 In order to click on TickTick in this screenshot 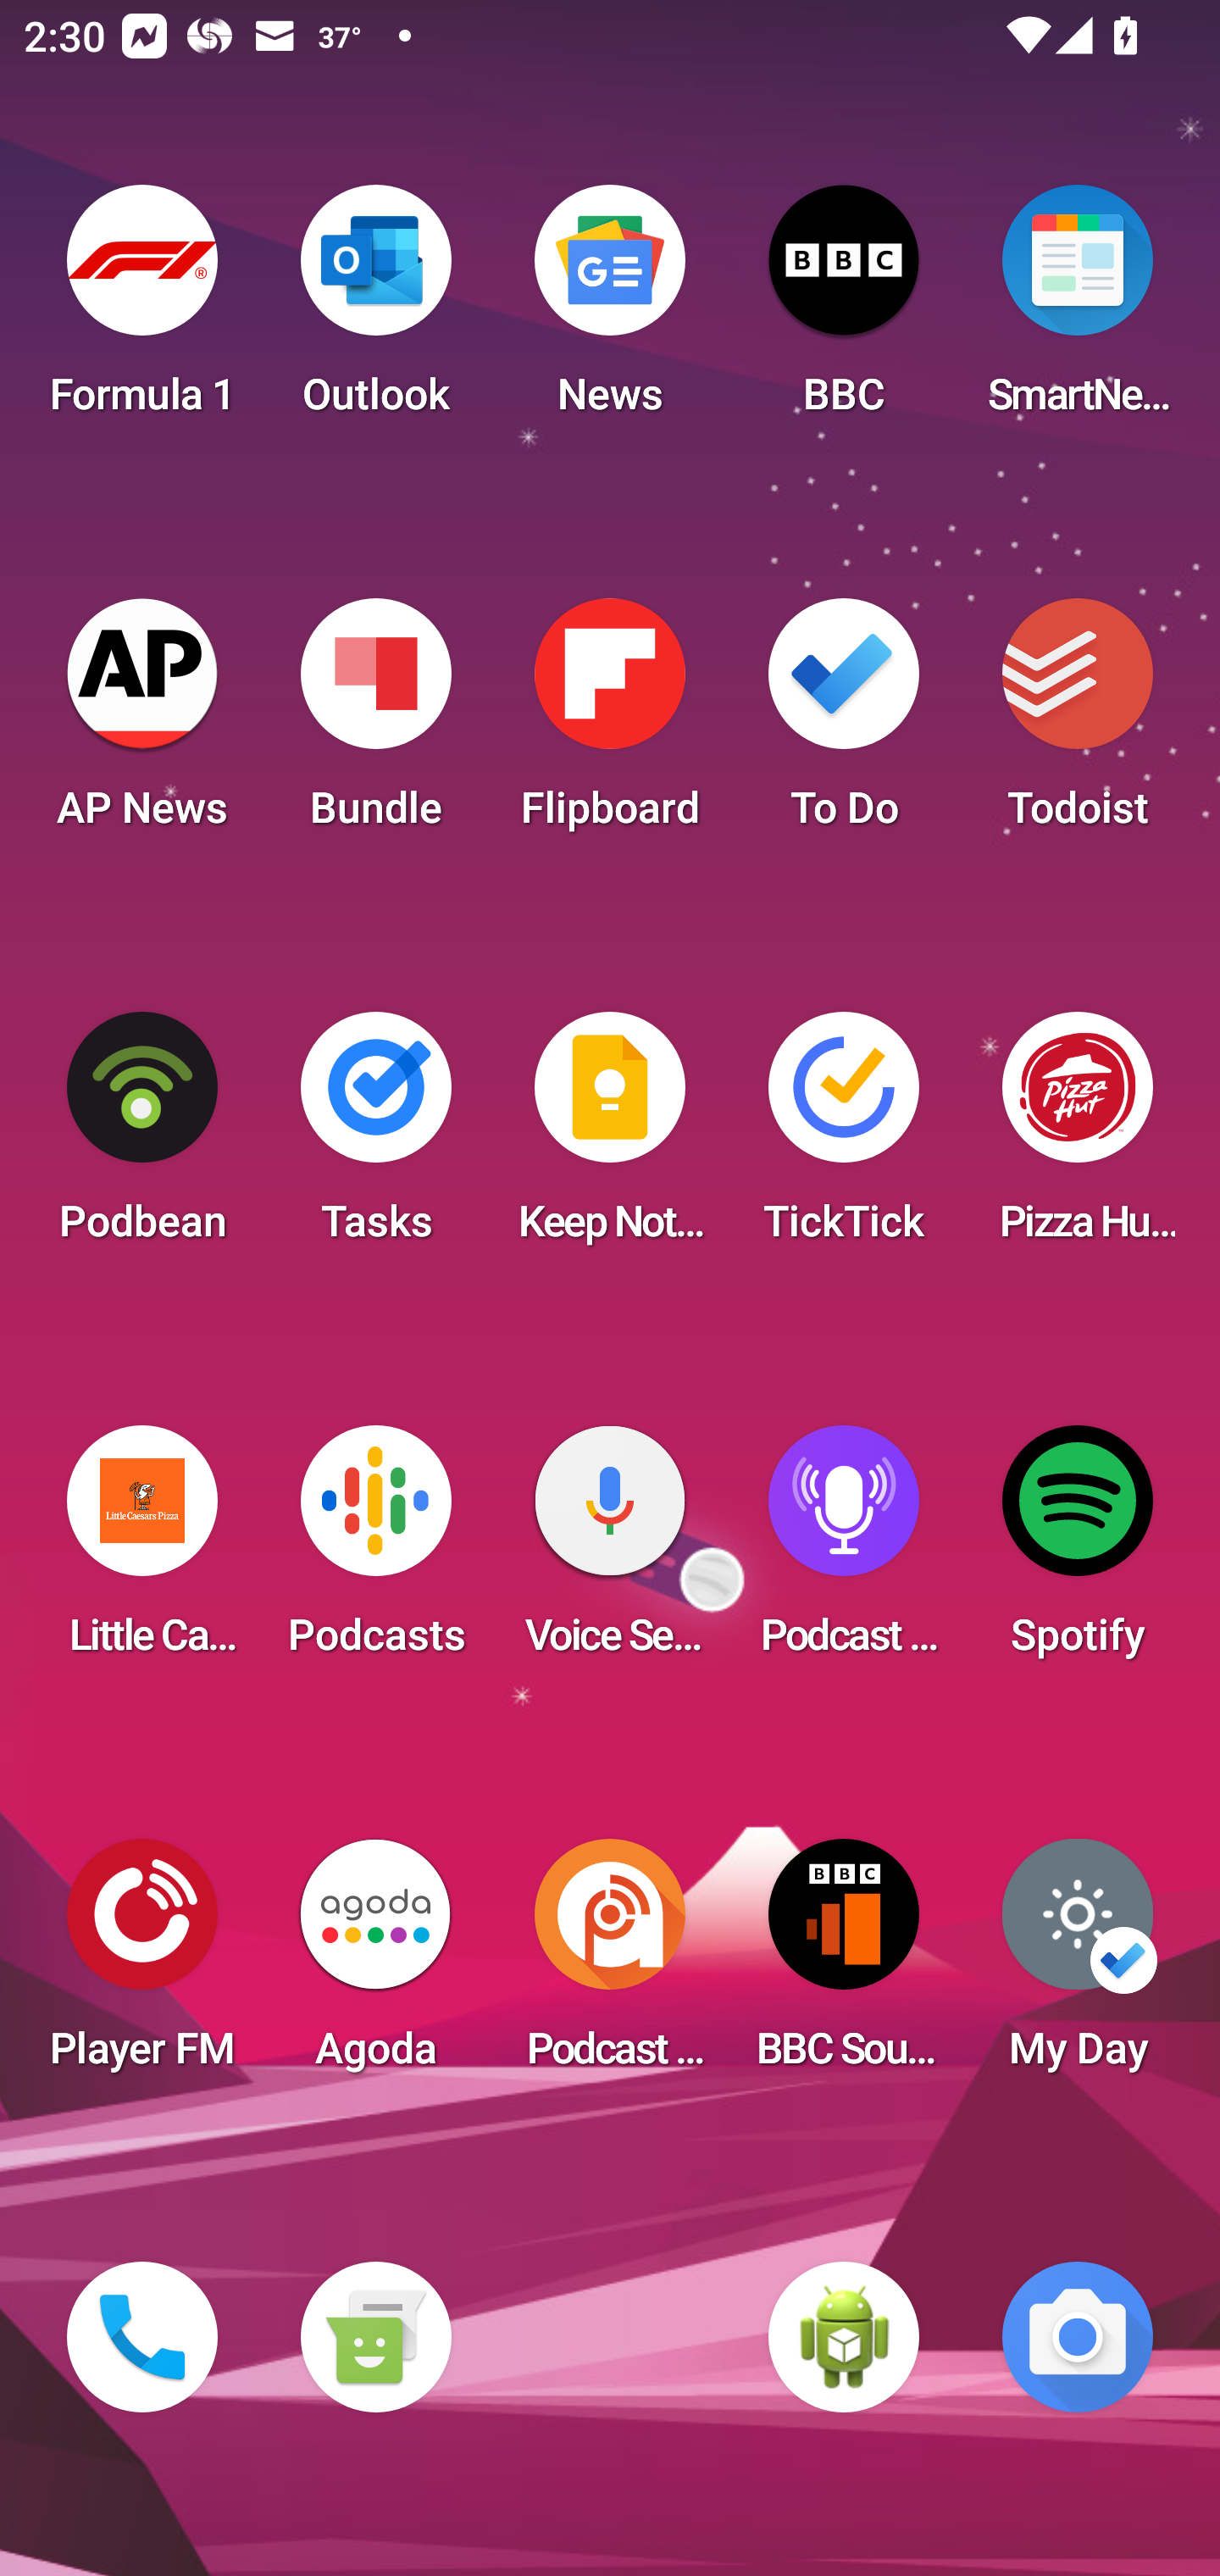, I will do `click(844, 1137)`.